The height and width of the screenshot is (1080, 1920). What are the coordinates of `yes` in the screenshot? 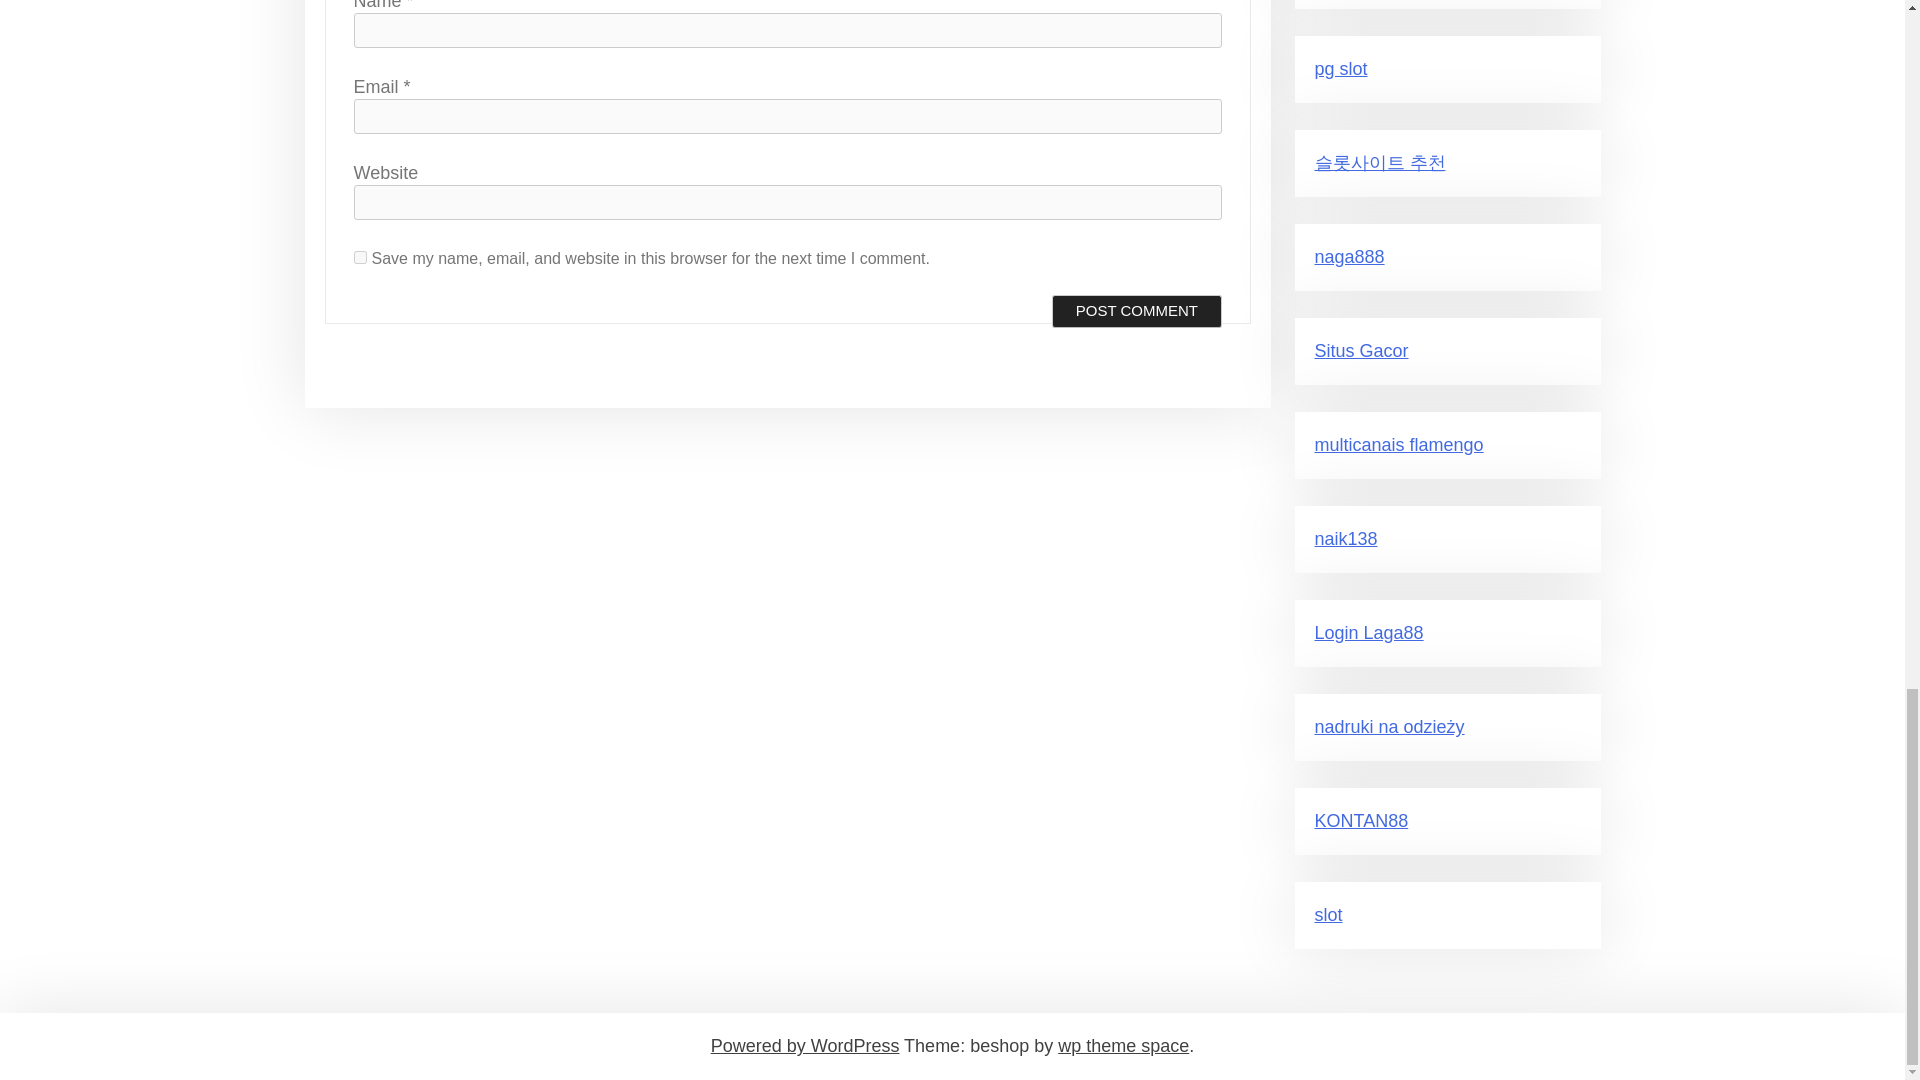 It's located at (360, 256).